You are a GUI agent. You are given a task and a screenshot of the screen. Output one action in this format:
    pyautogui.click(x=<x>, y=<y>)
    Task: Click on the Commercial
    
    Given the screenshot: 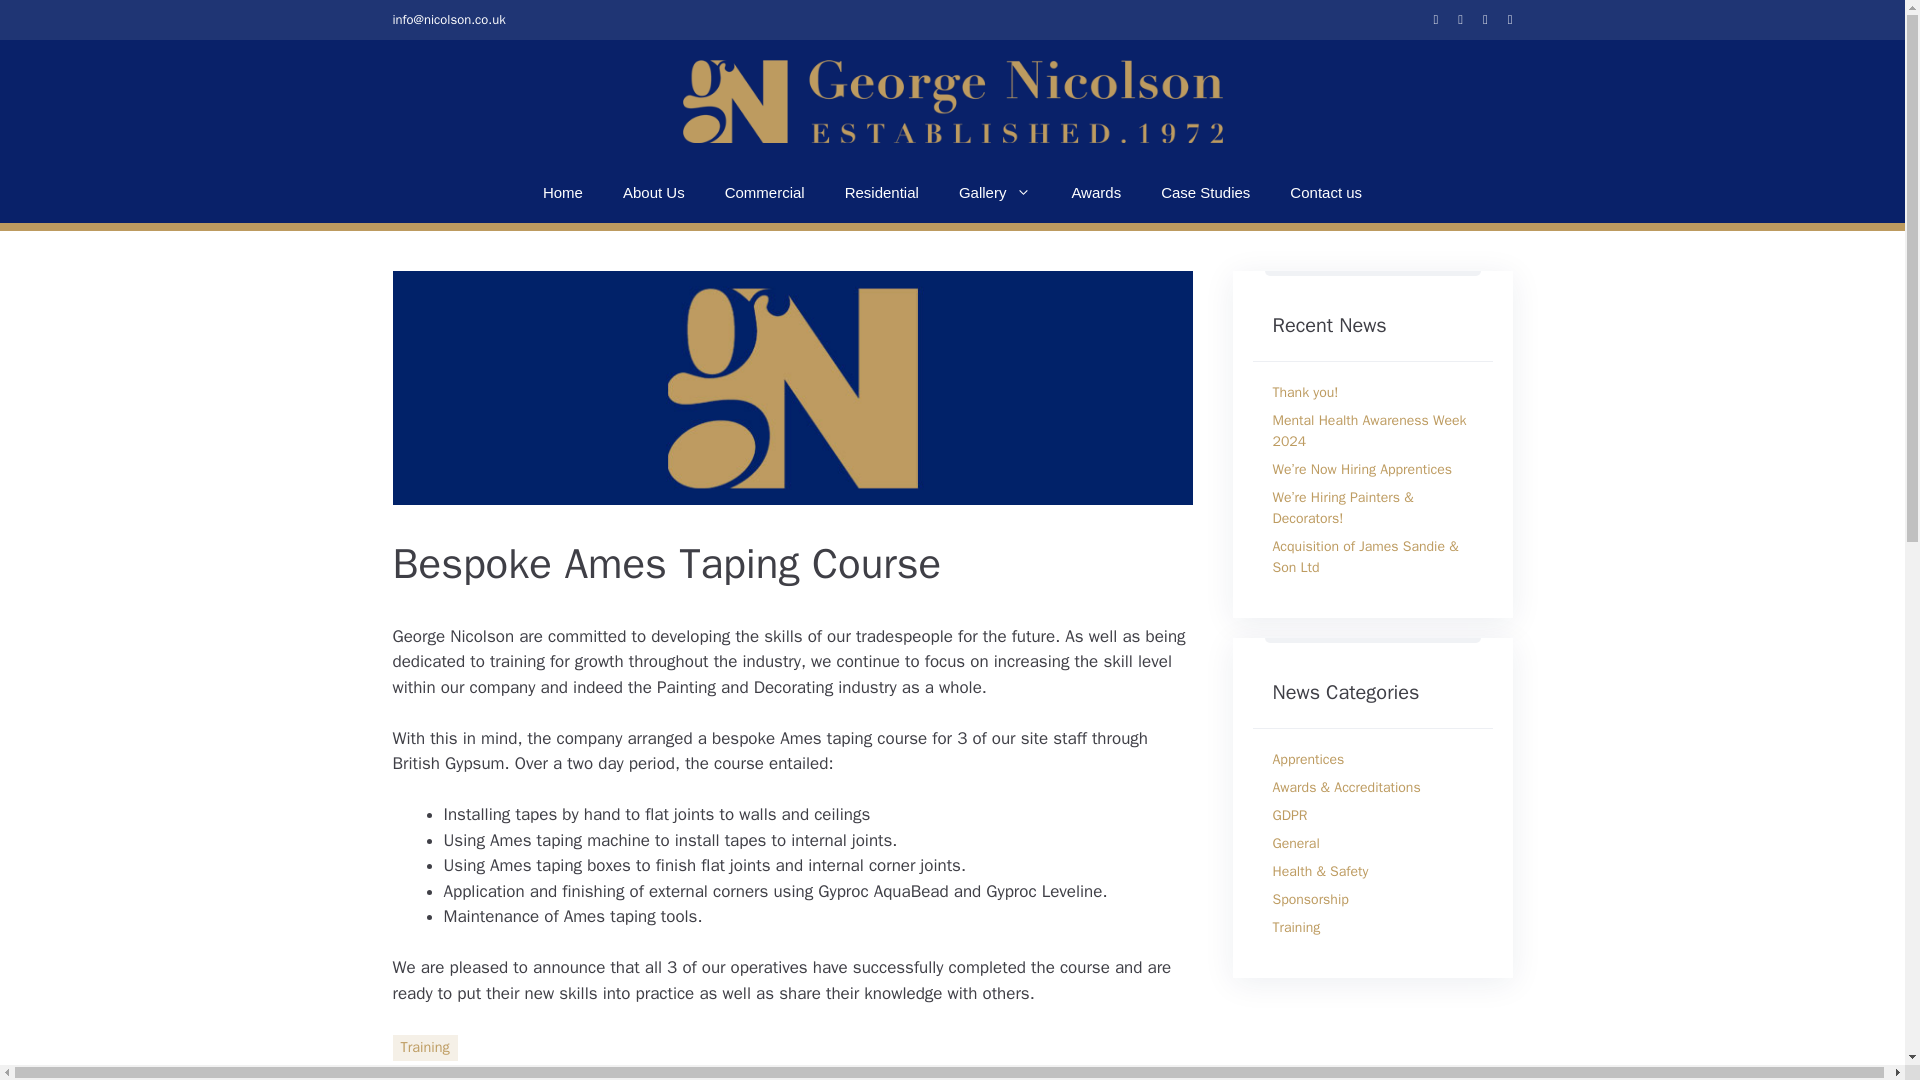 What is the action you would take?
    pyautogui.click(x=764, y=192)
    